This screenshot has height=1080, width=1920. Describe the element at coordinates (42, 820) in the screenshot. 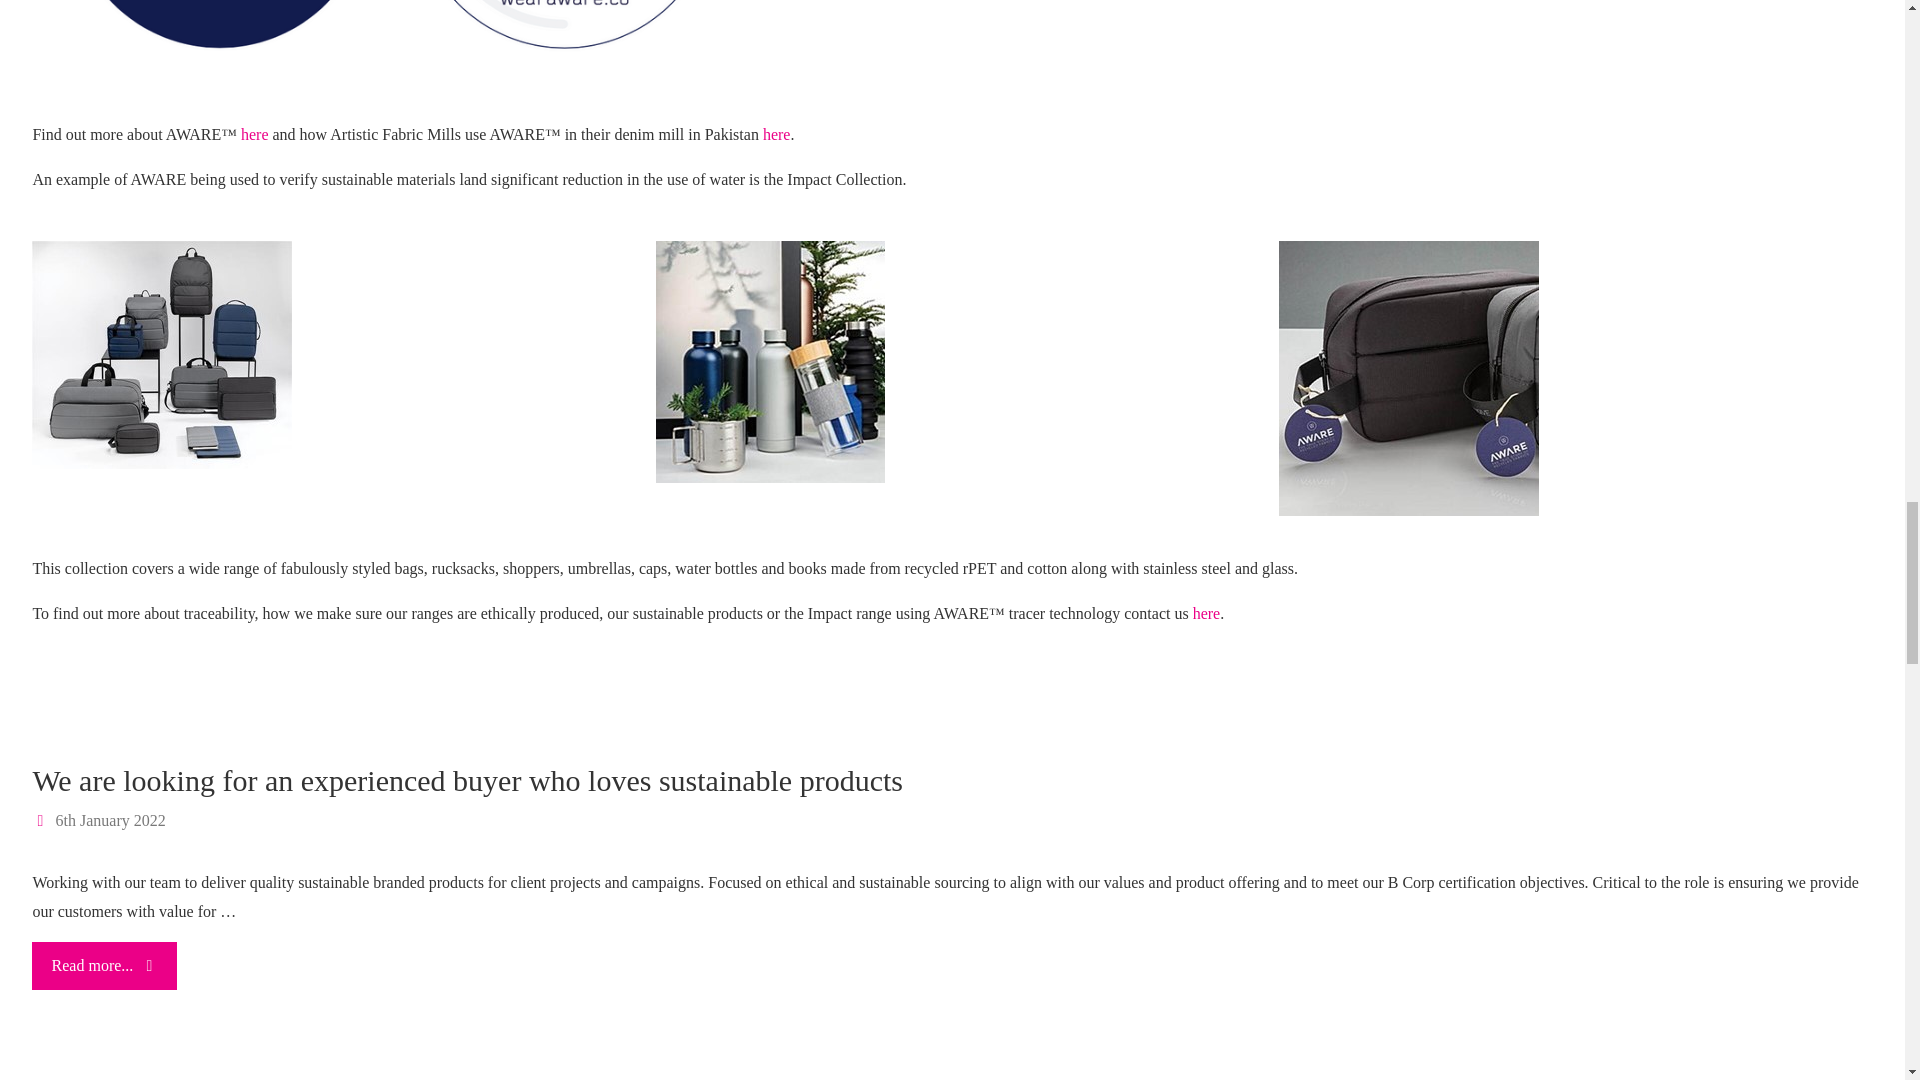

I see `Date` at that location.